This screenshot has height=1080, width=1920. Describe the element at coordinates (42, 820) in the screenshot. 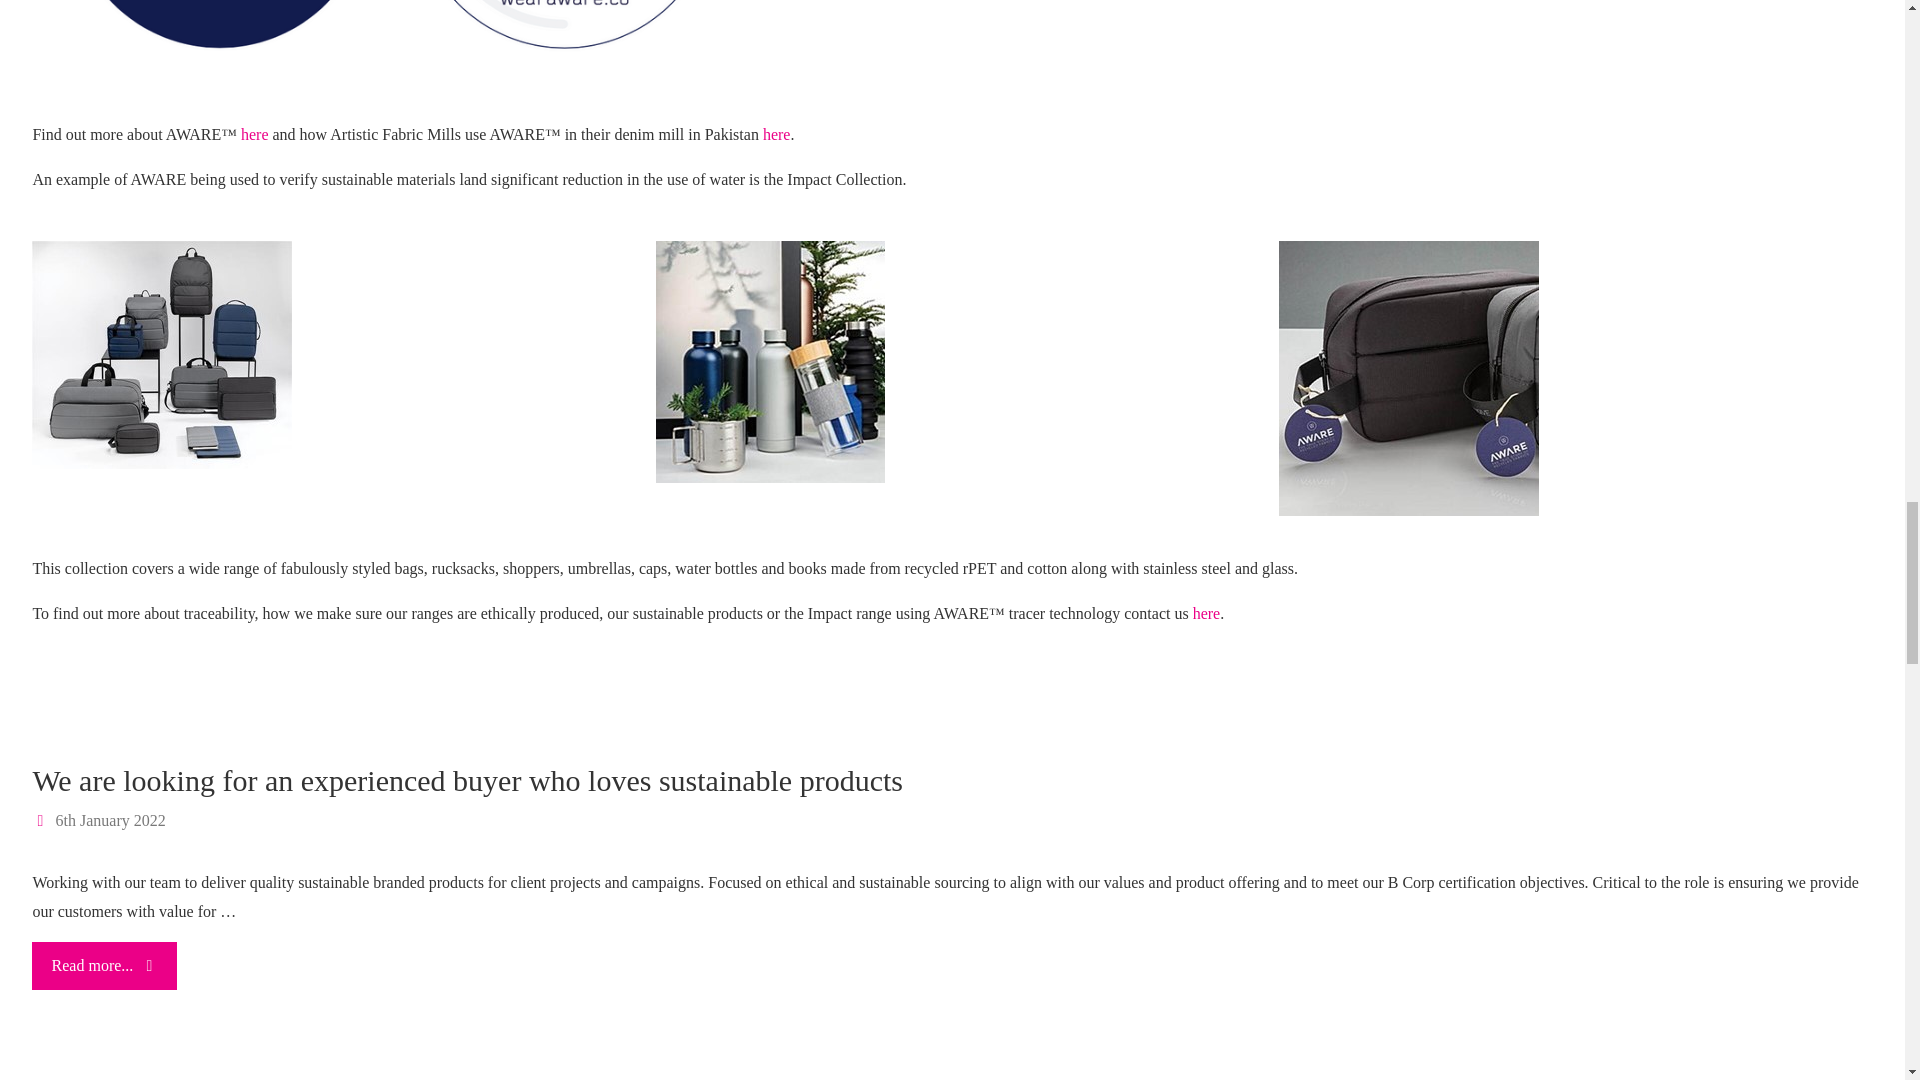

I see `Date` at that location.